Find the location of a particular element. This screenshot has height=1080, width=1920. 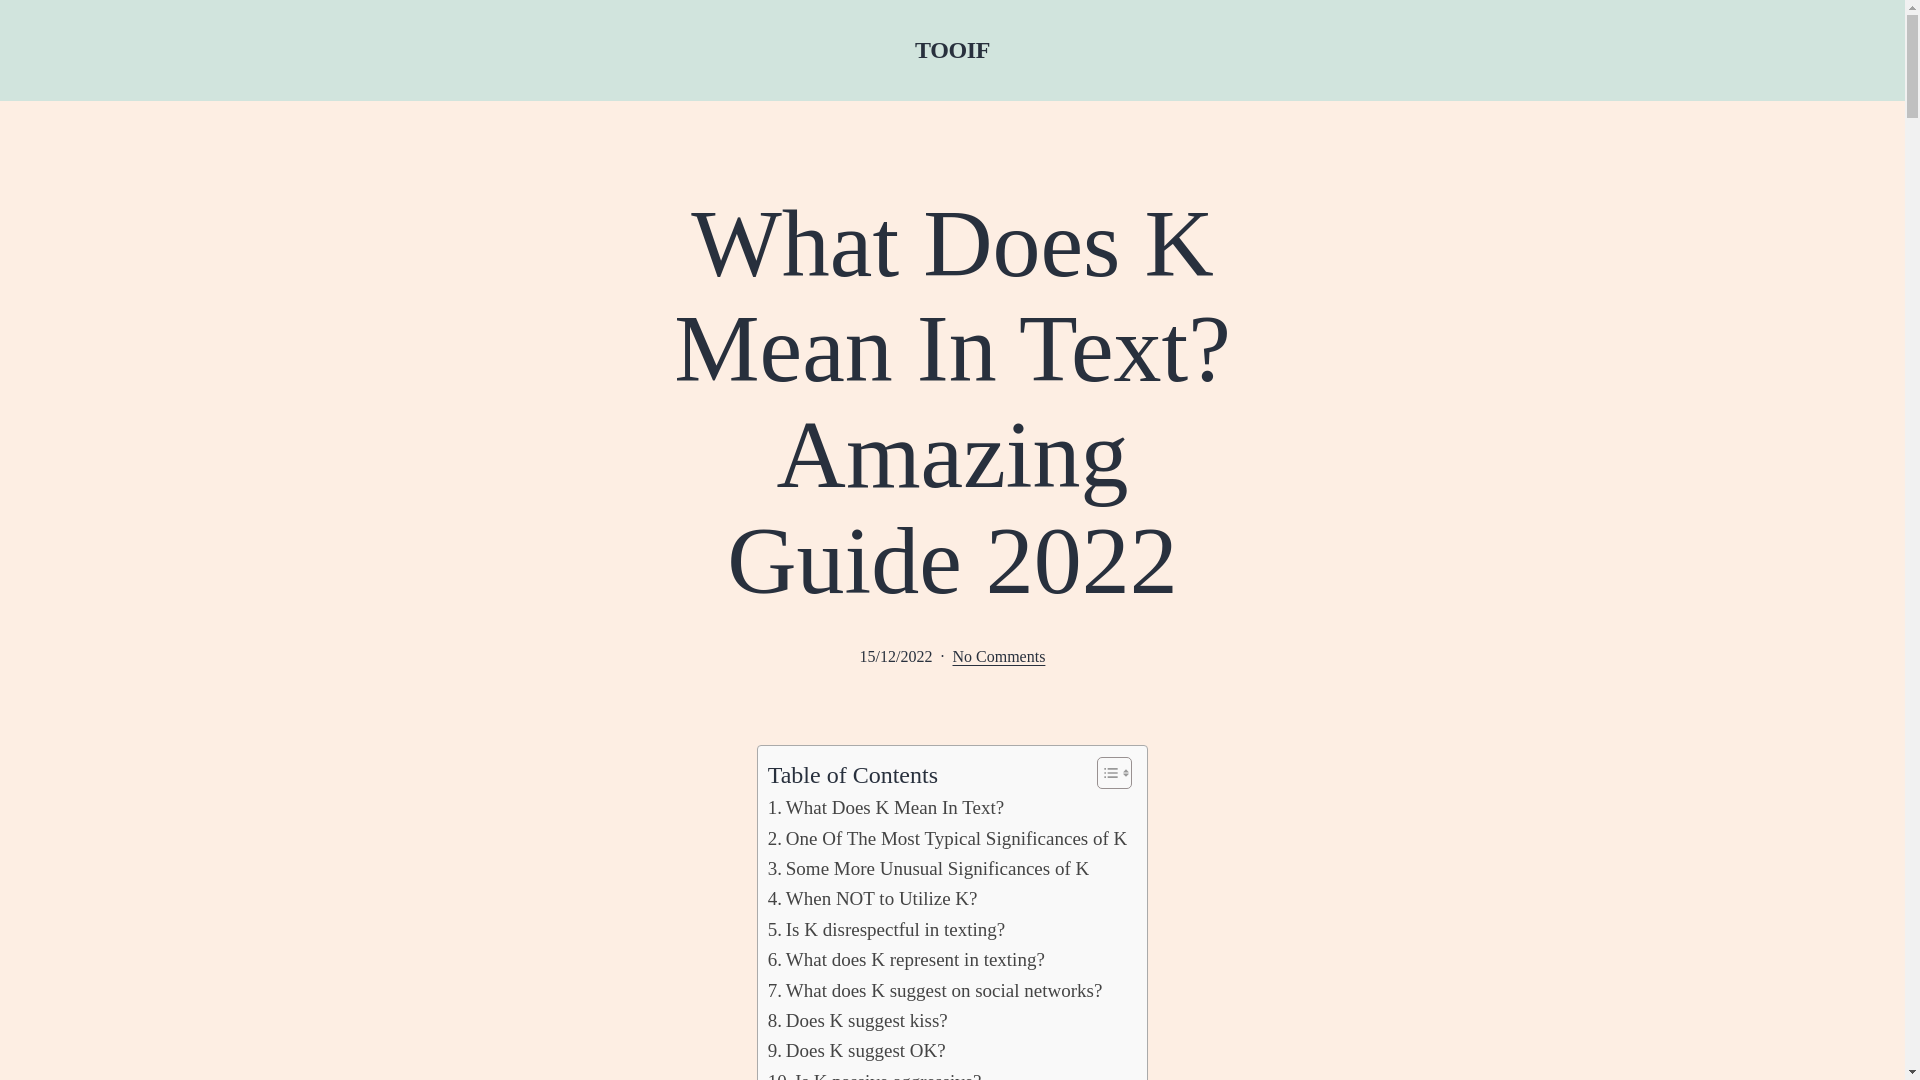

What does K represent in texting? is located at coordinates (906, 960).